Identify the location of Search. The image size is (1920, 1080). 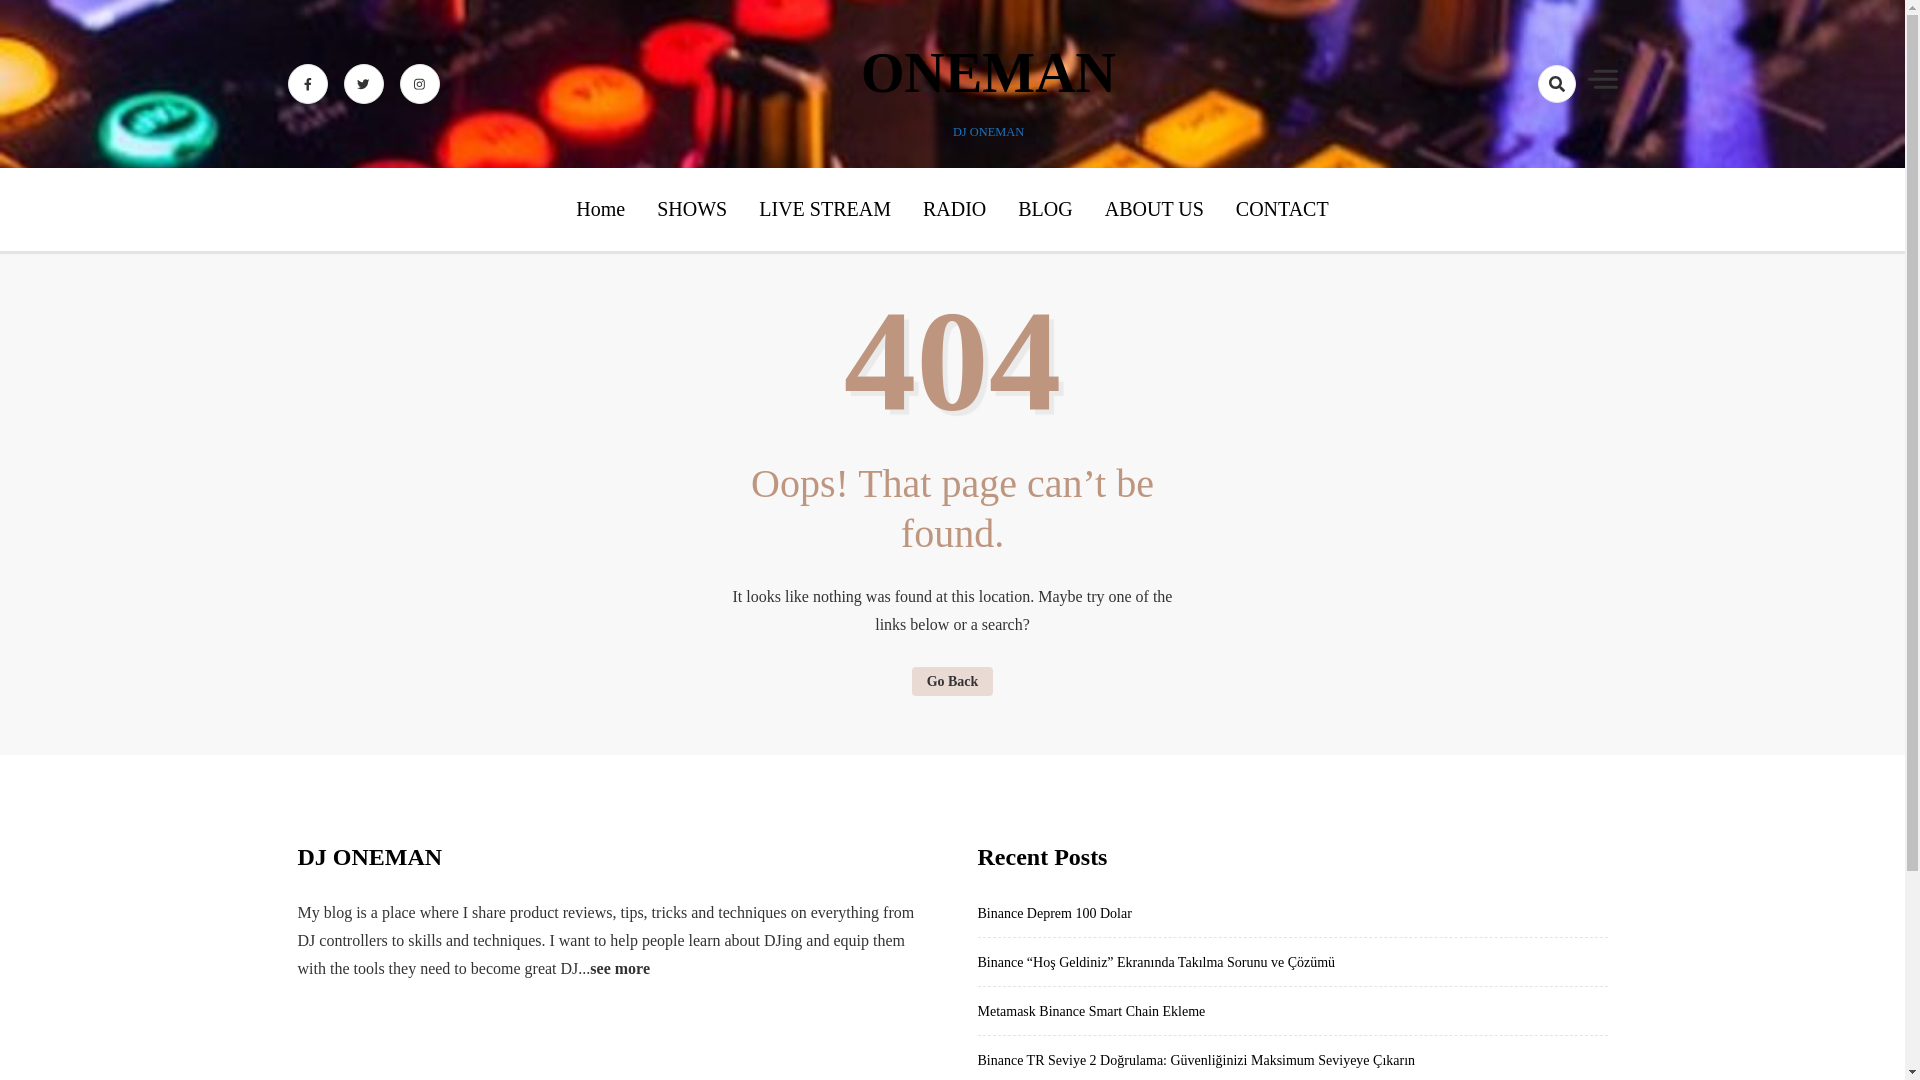
(1520, 154).